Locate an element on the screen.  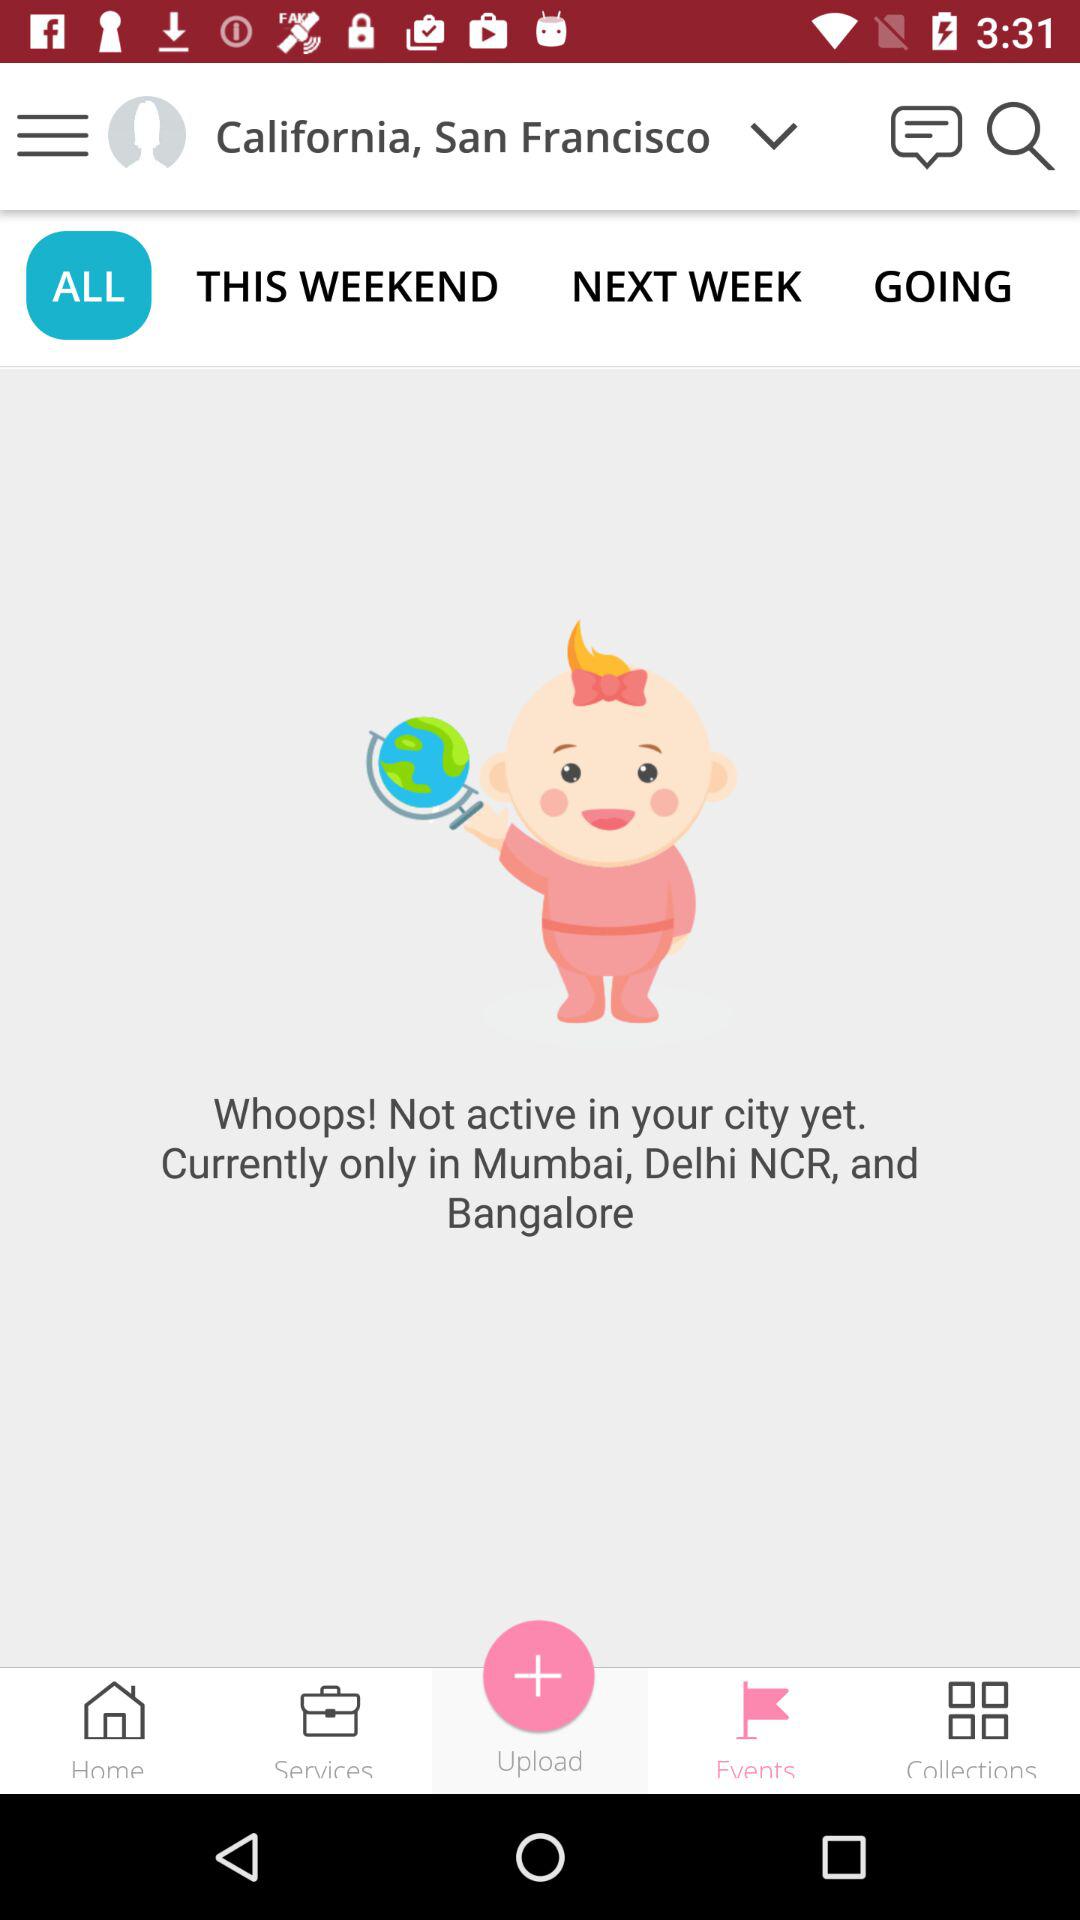
select the icon next to the this weekend is located at coordinates (88, 284).